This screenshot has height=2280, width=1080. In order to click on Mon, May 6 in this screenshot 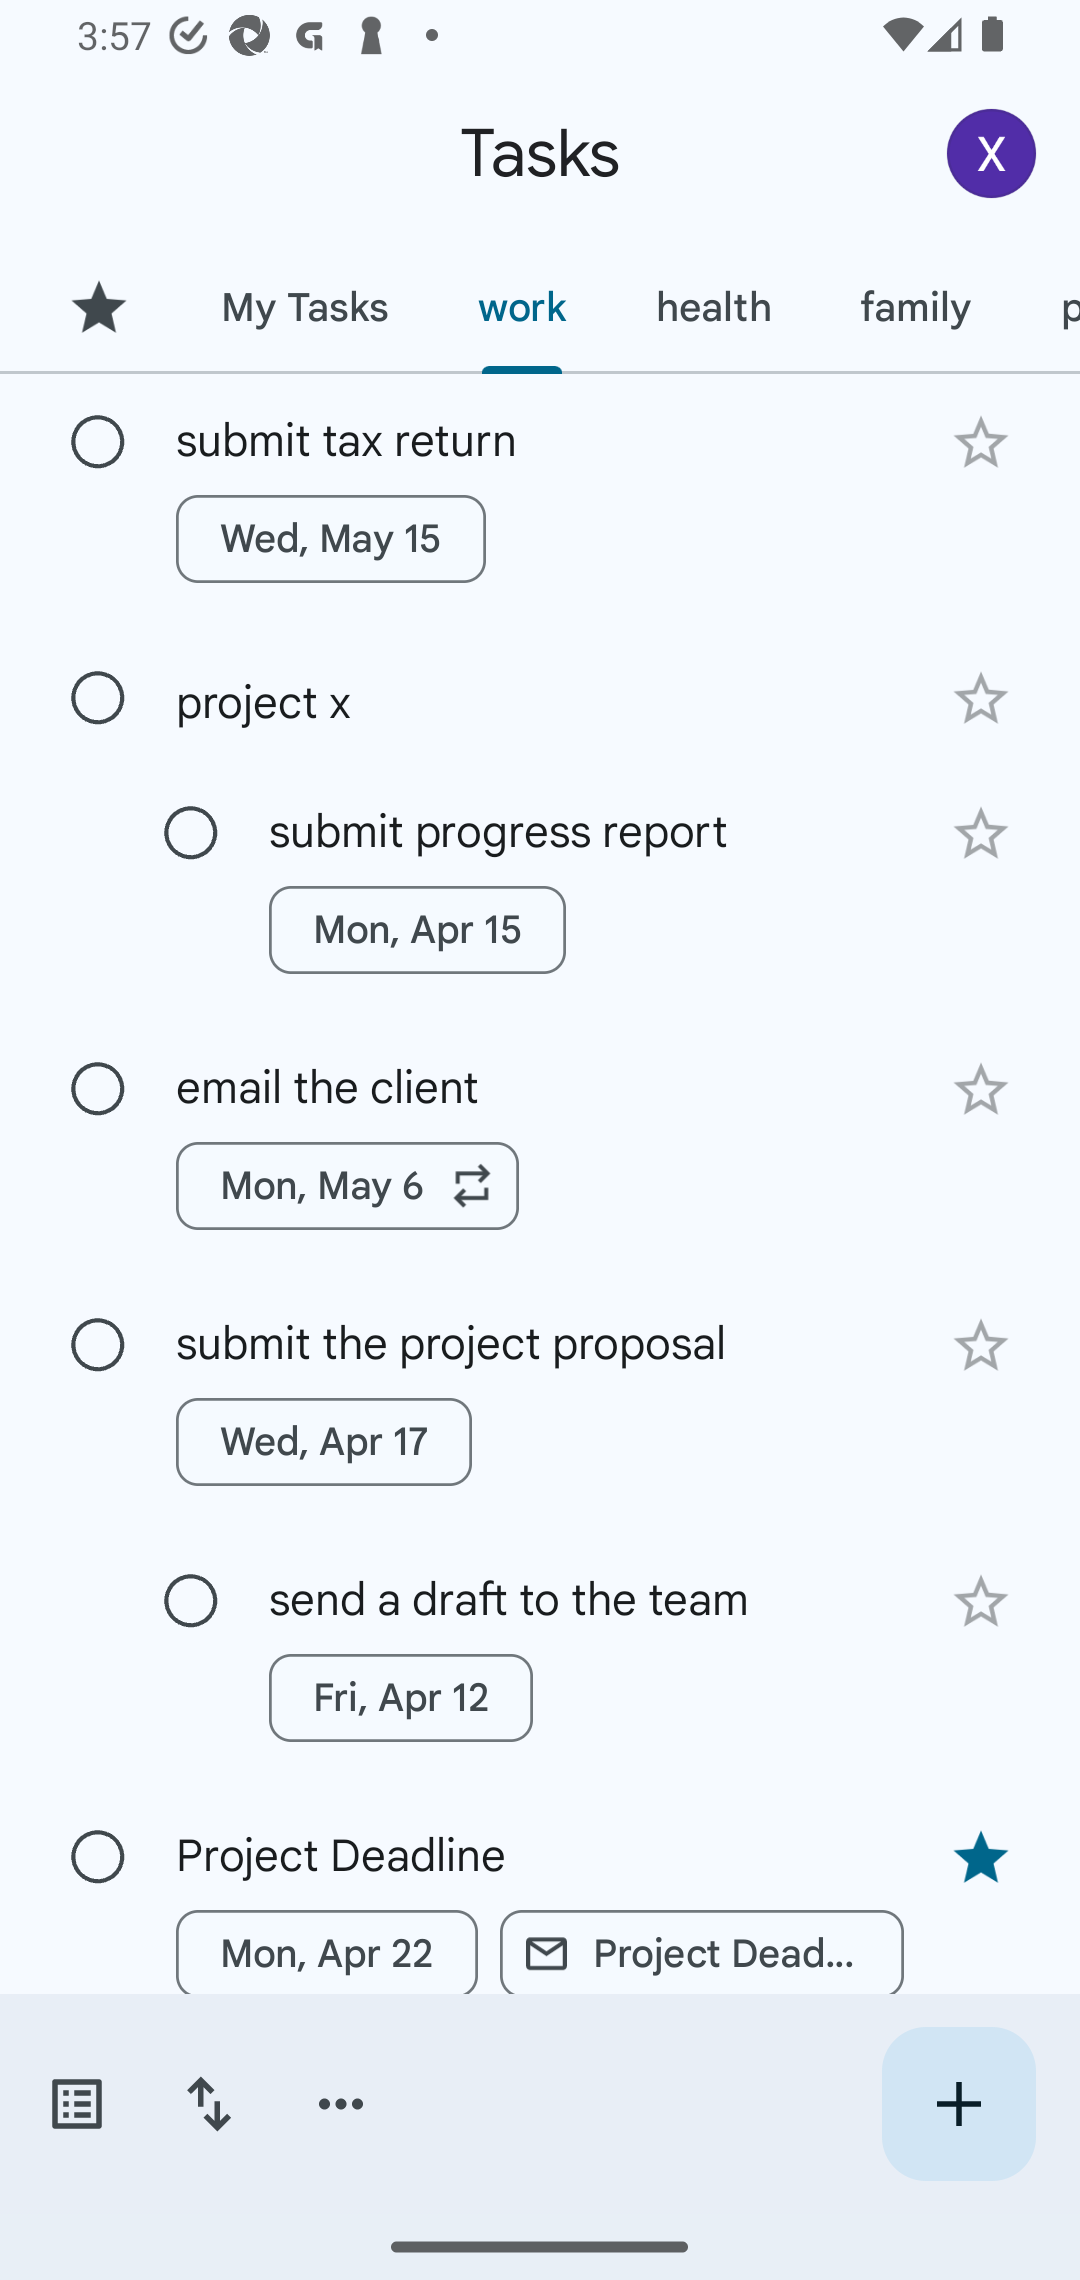, I will do `click(348, 1185)`.